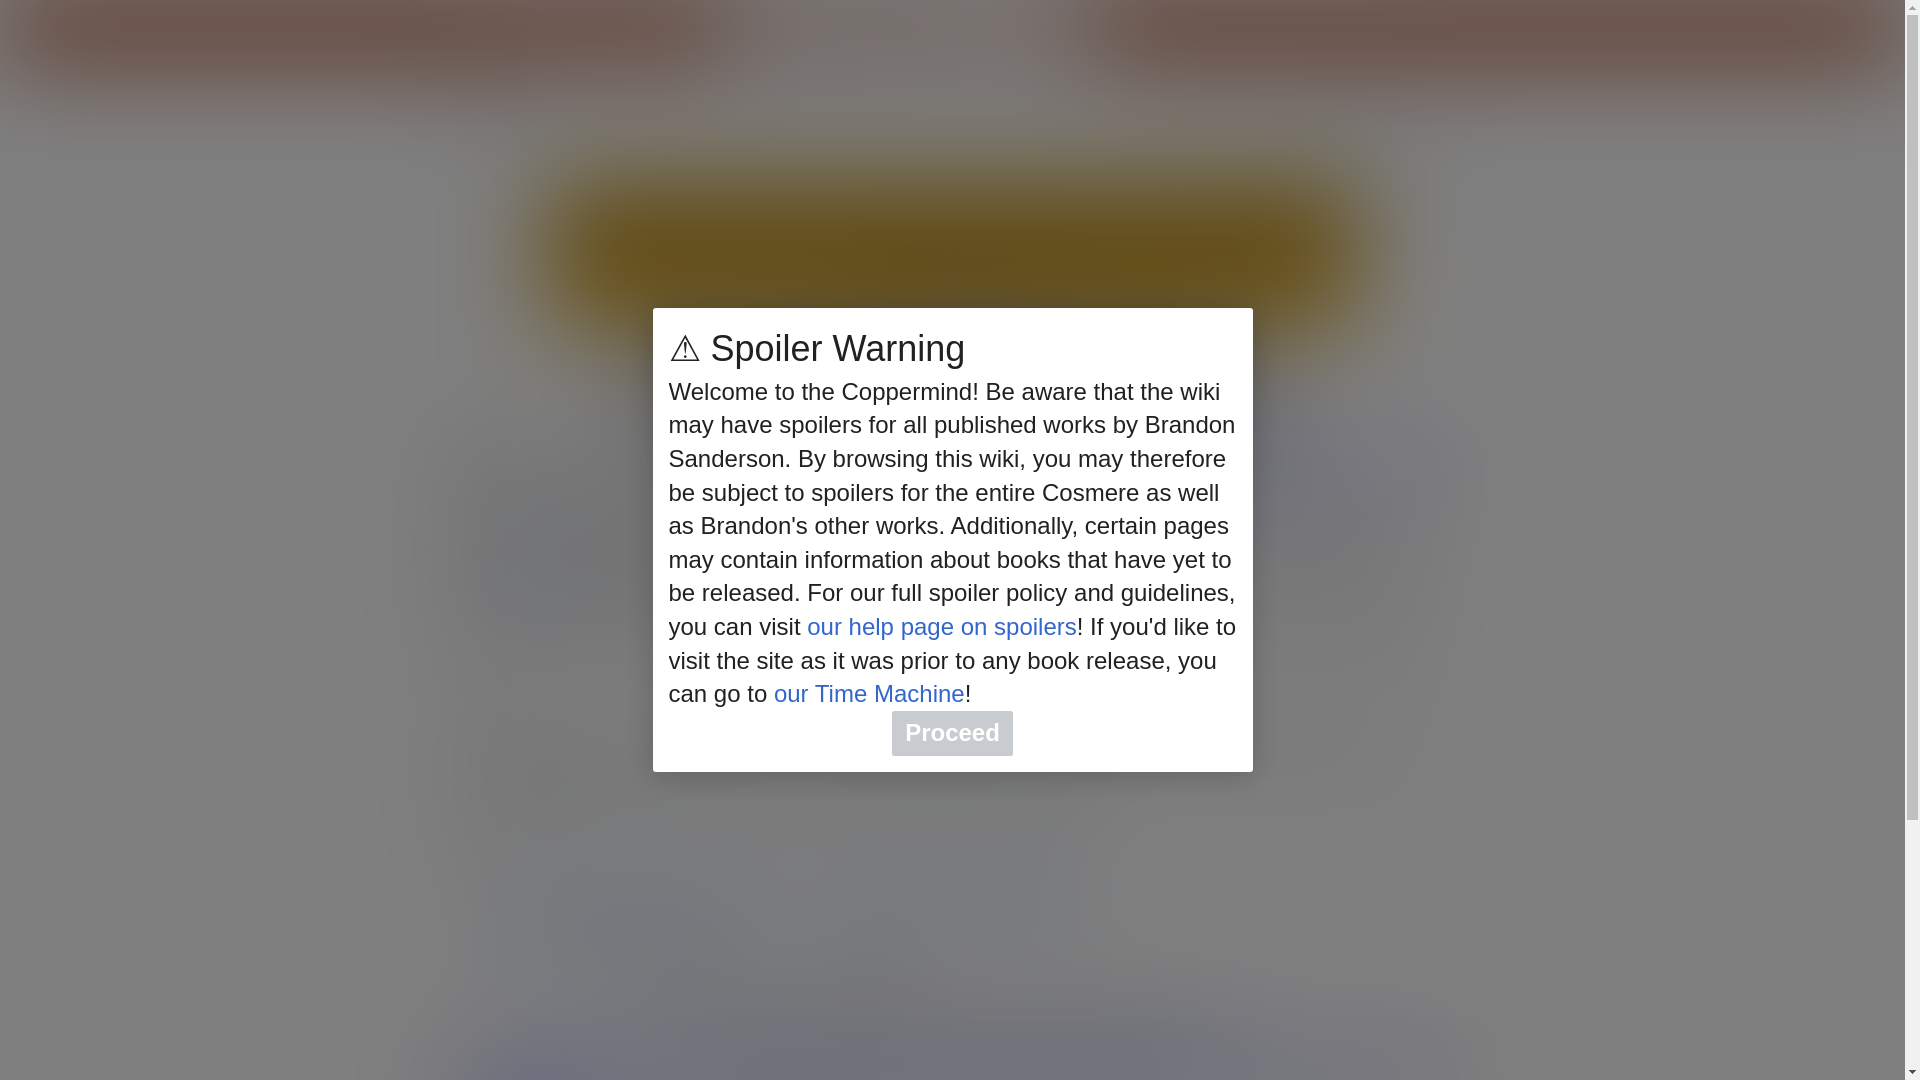 The height and width of the screenshot is (1080, 1920). What do you see at coordinates (1009, 454) in the screenshot?
I see `Woden` at bounding box center [1009, 454].